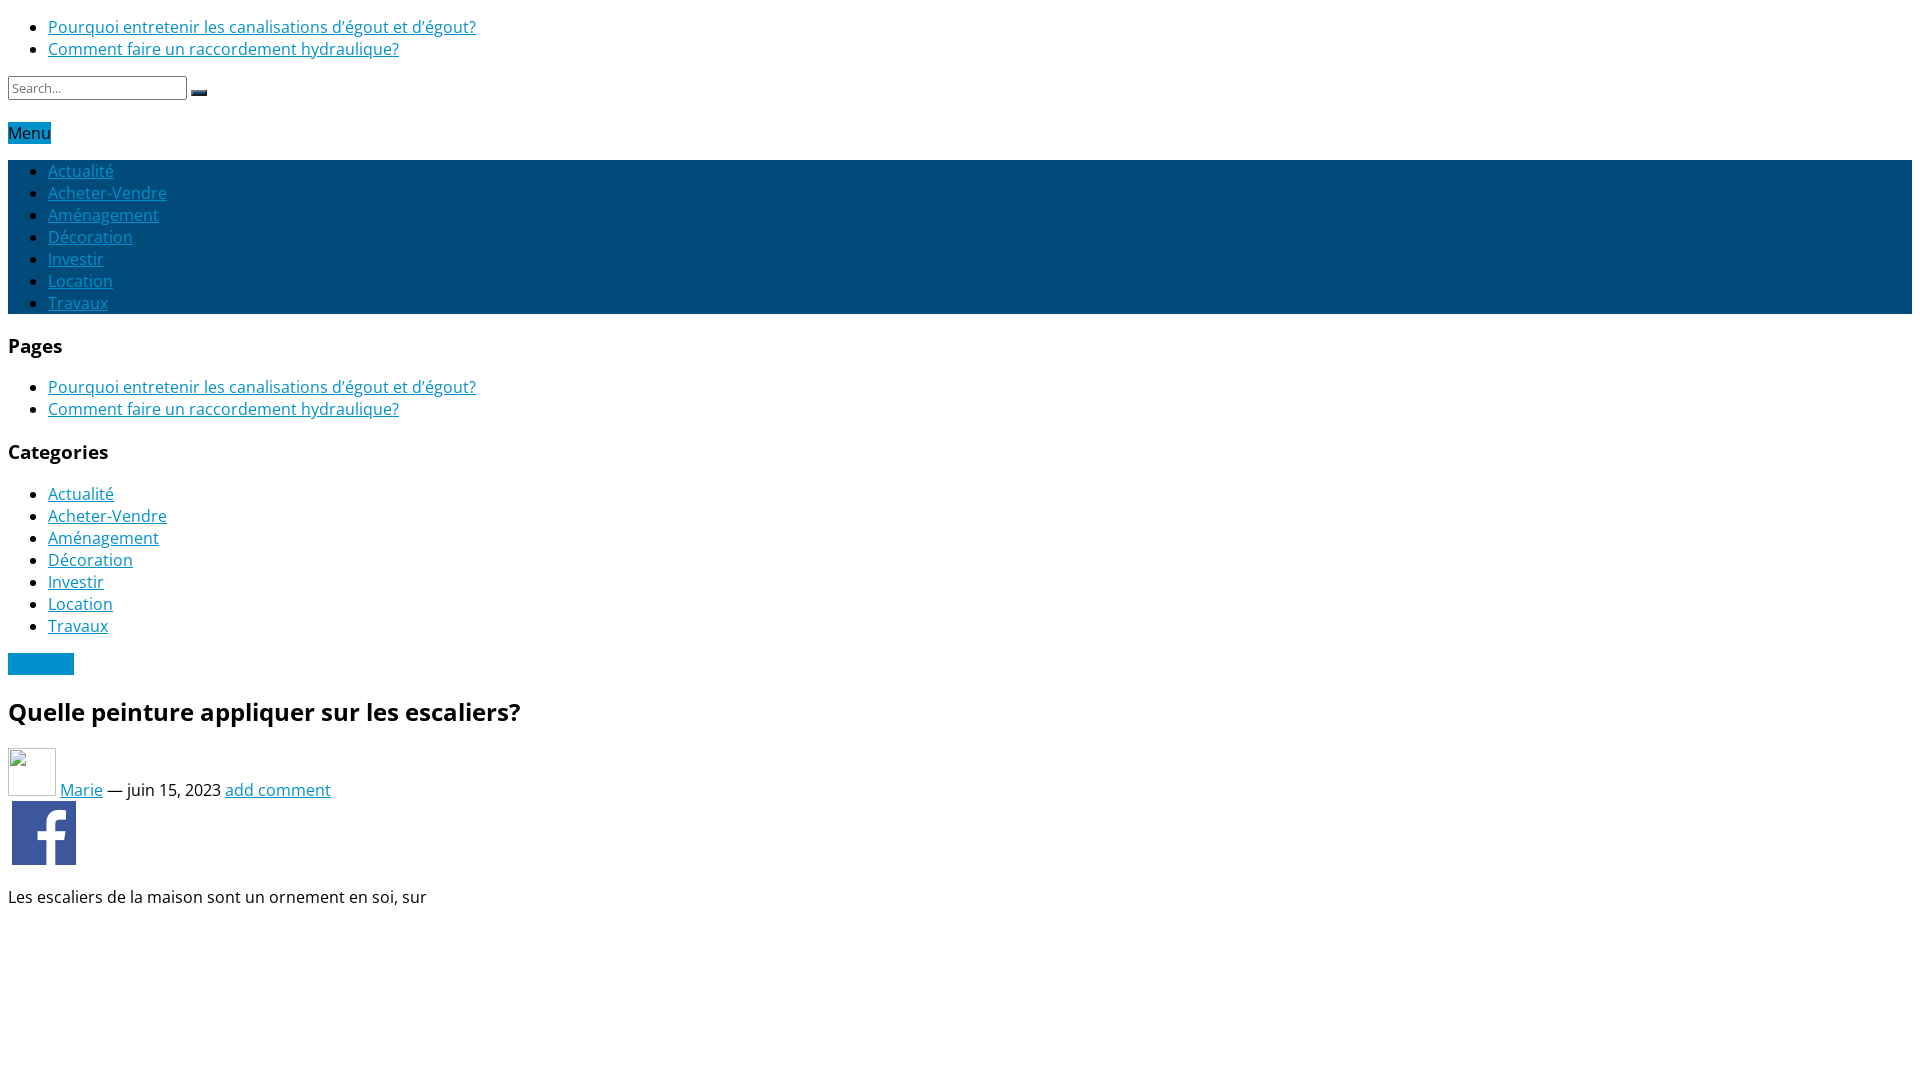 The width and height of the screenshot is (1920, 1080). What do you see at coordinates (278, 790) in the screenshot?
I see `add comment` at bounding box center [278, 790].